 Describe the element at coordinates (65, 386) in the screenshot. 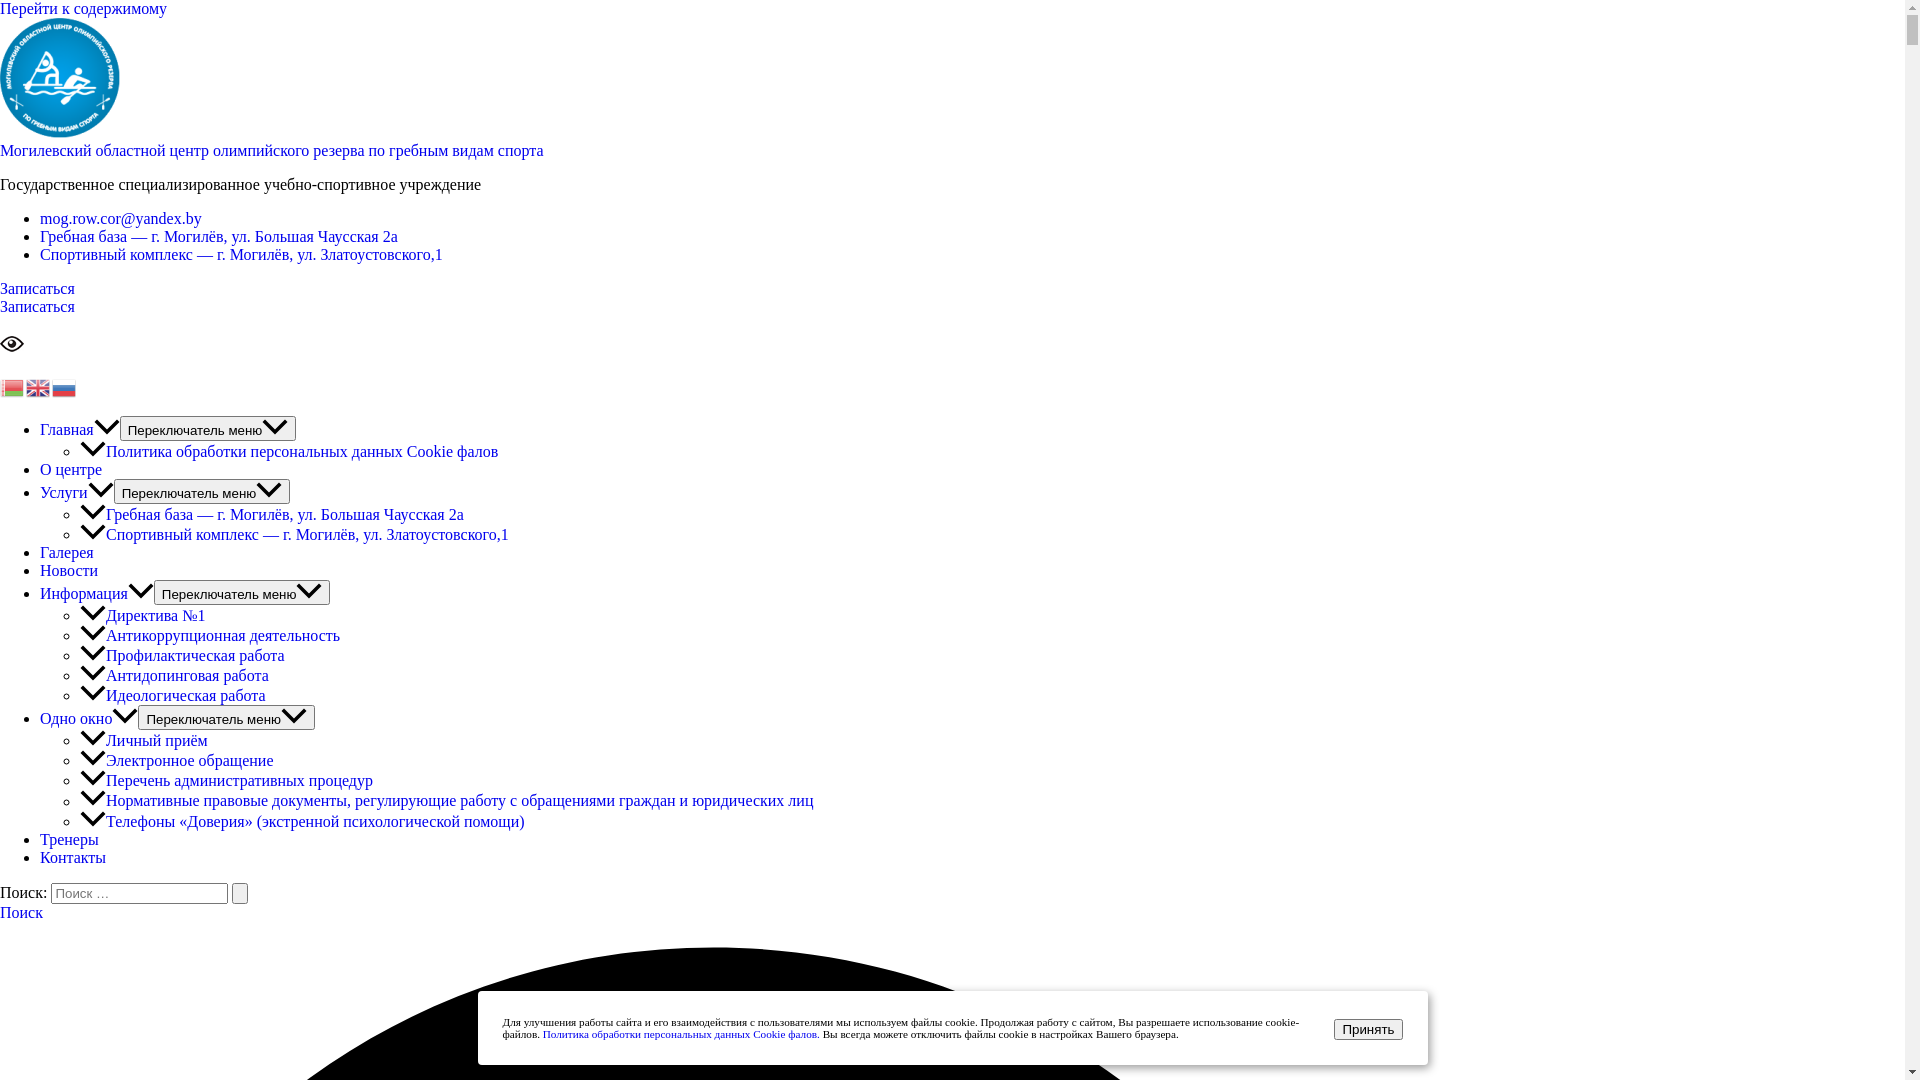

I see `Russian` at that location.